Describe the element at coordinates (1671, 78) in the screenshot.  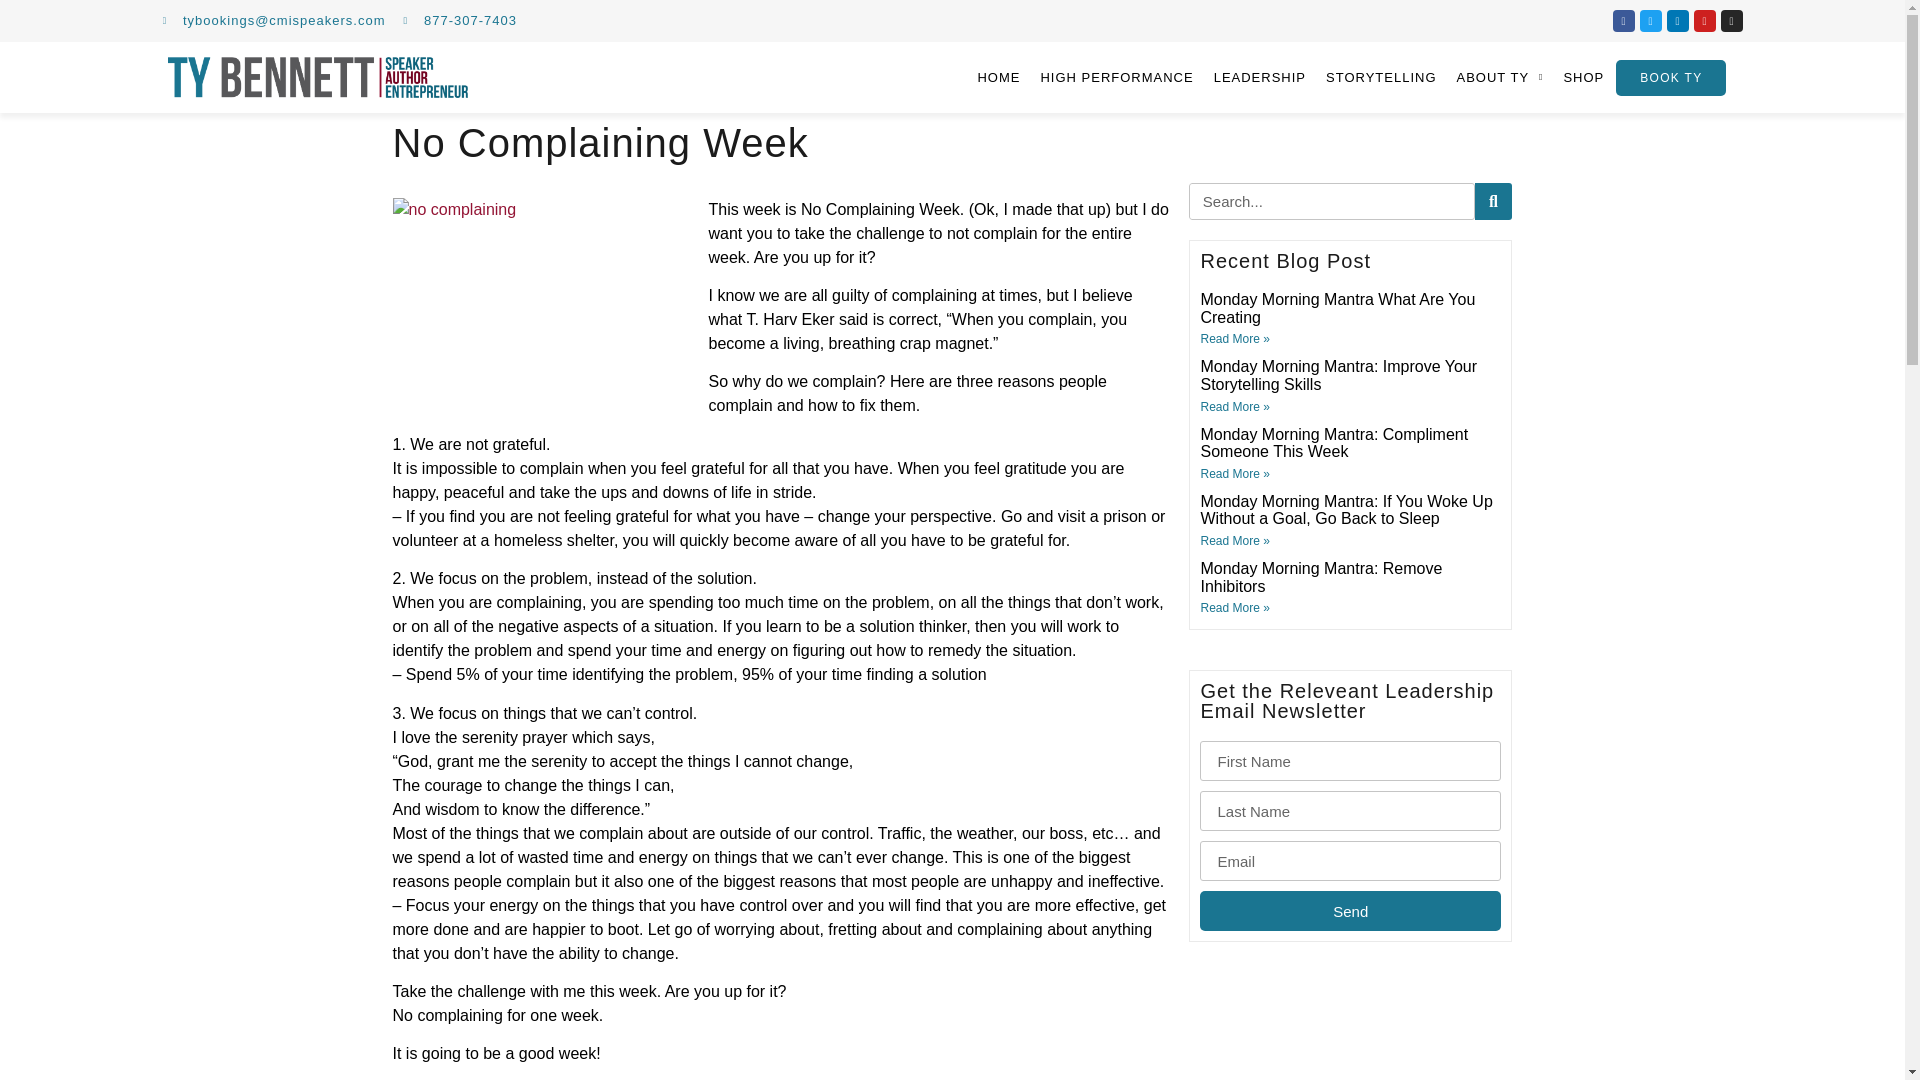
I see `BOOK TY` at that location.